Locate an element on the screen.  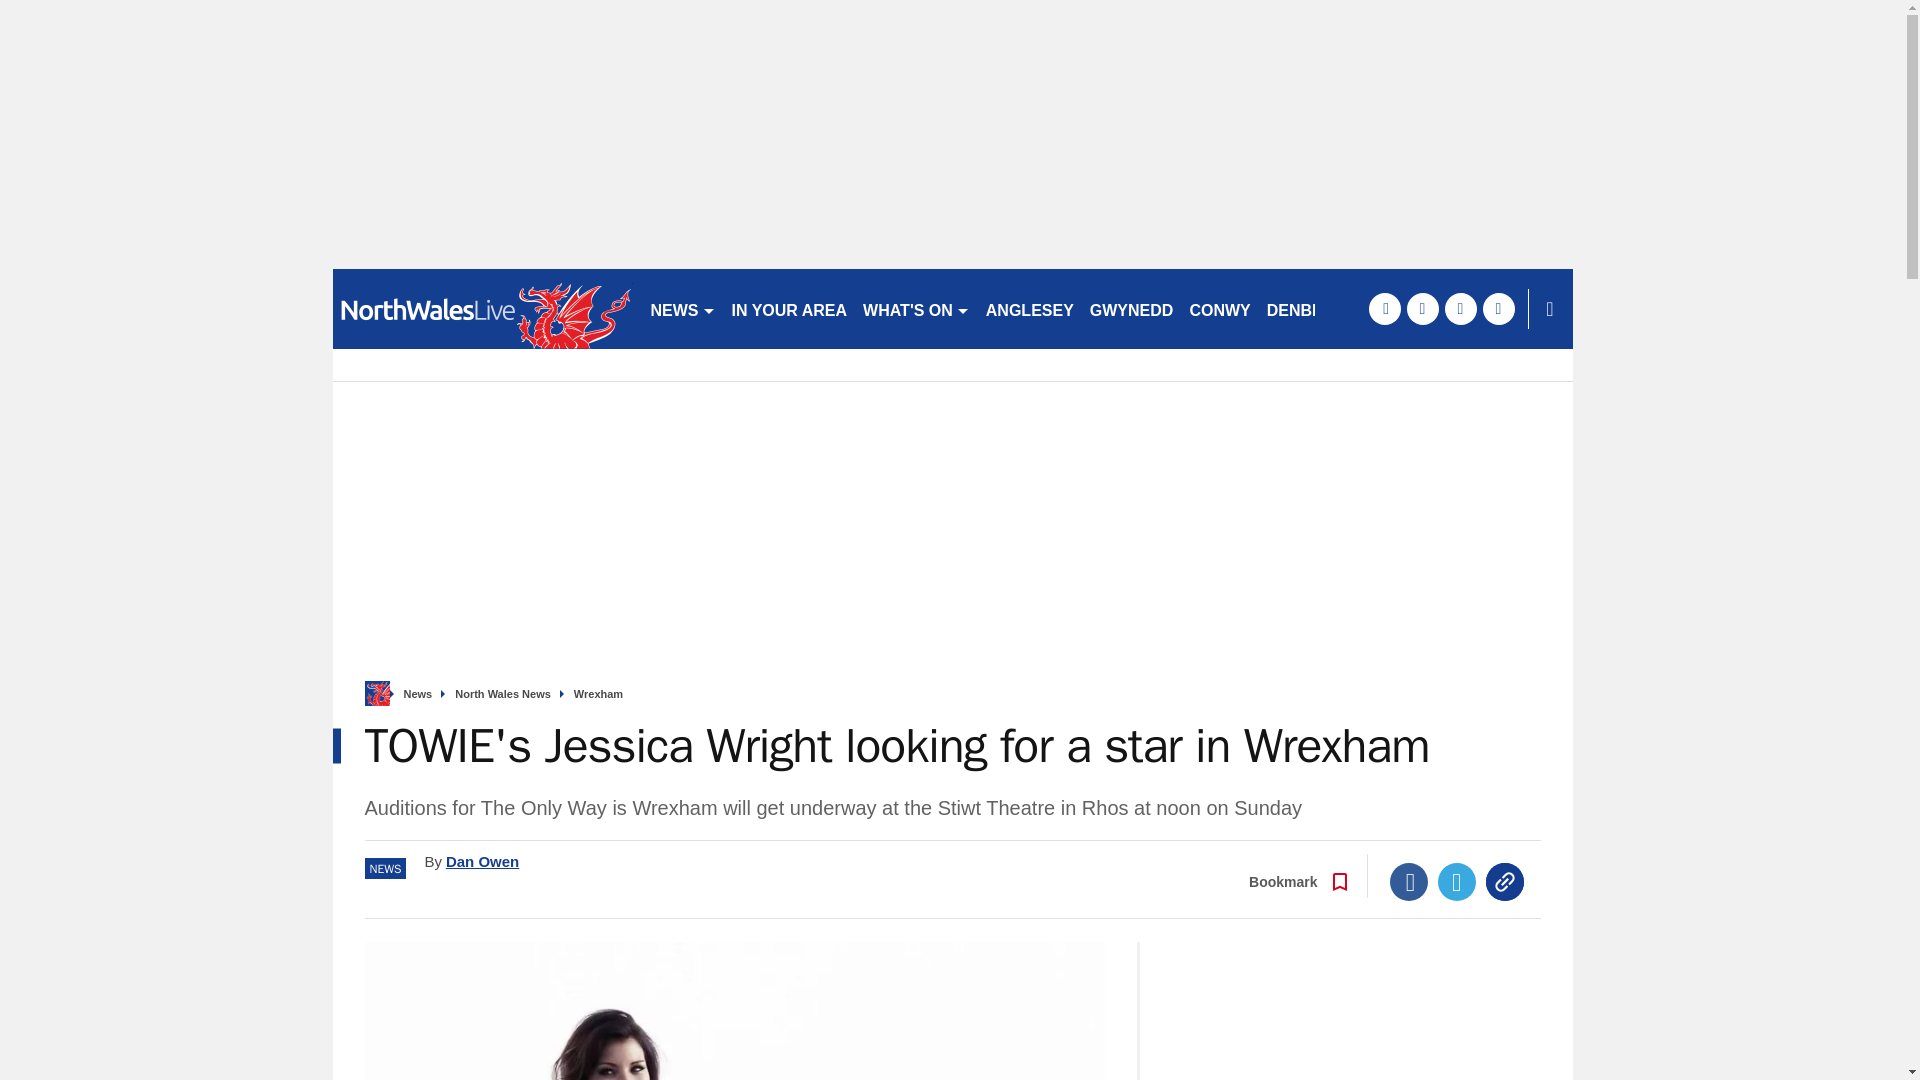
Facebook is located at coordinates (1409, 881).